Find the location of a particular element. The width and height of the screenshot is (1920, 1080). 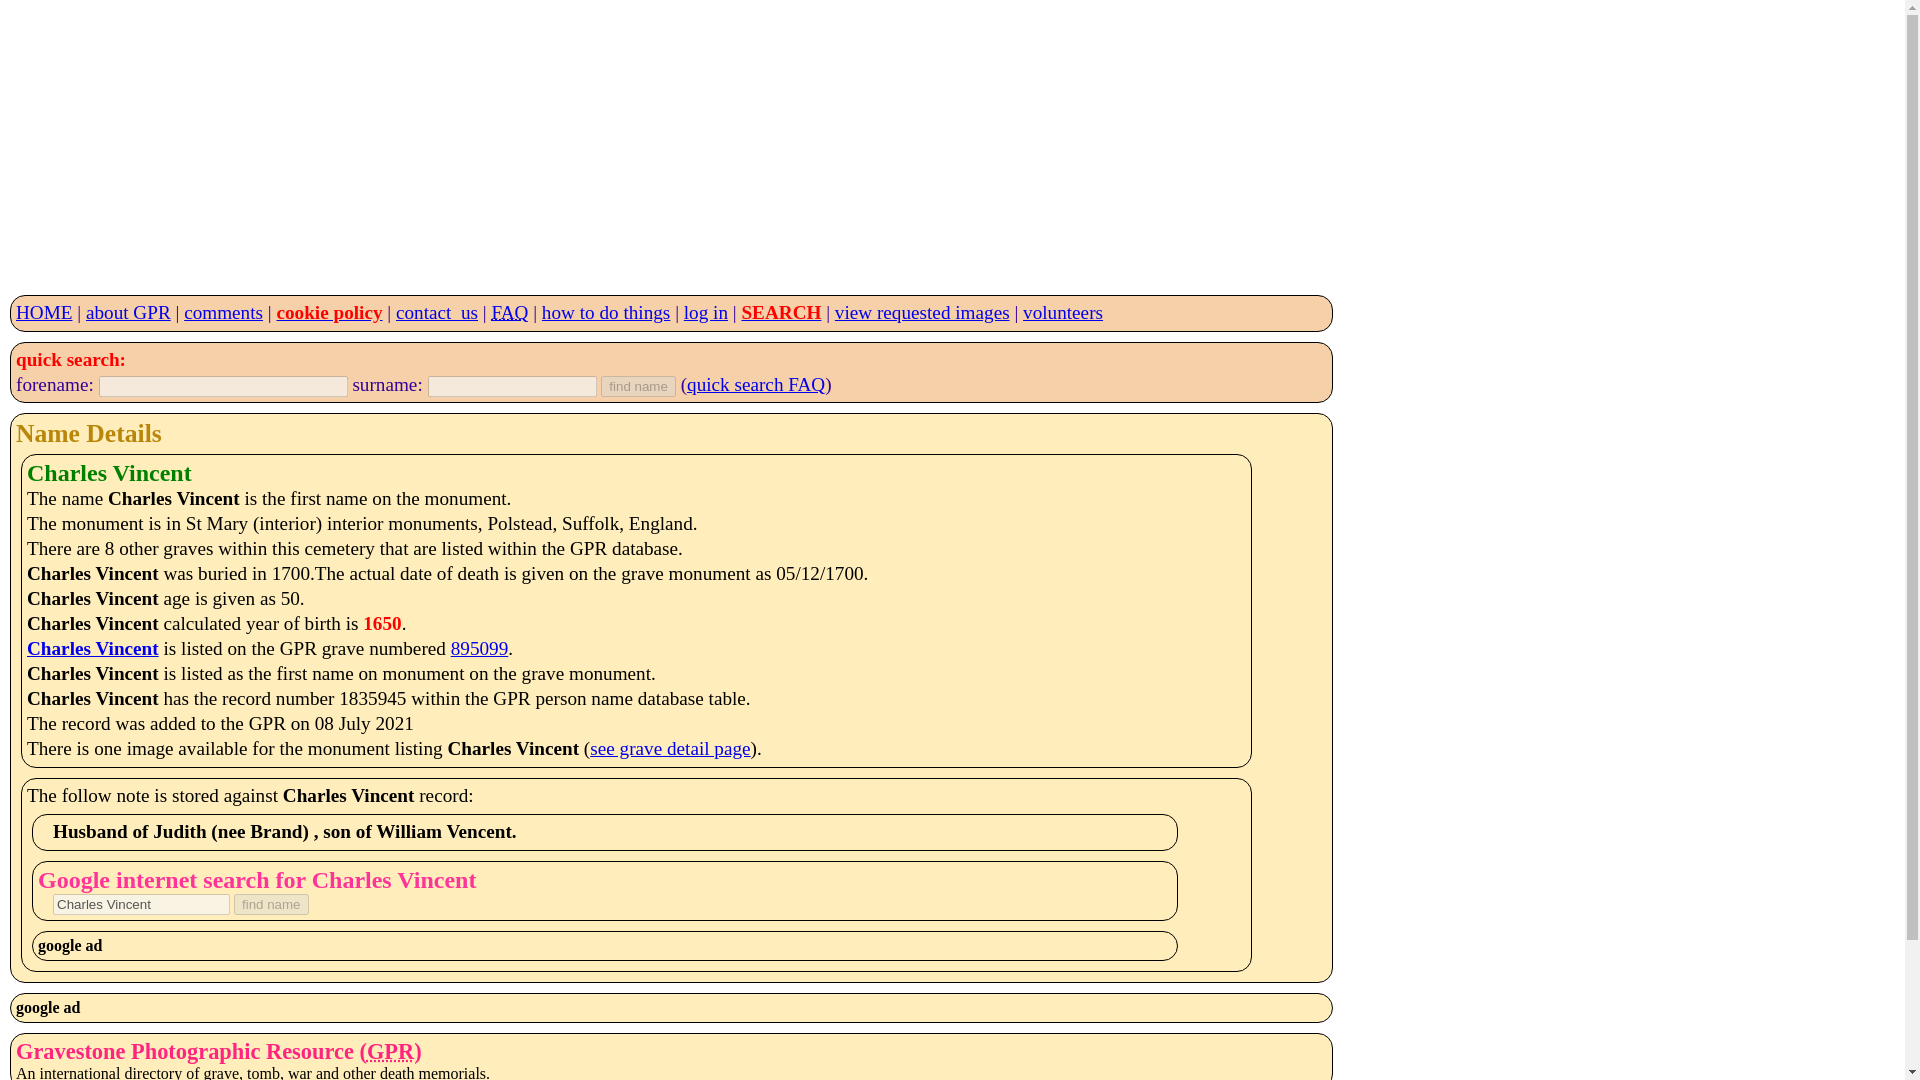

cookie policy is located at coordinates (329, 312).